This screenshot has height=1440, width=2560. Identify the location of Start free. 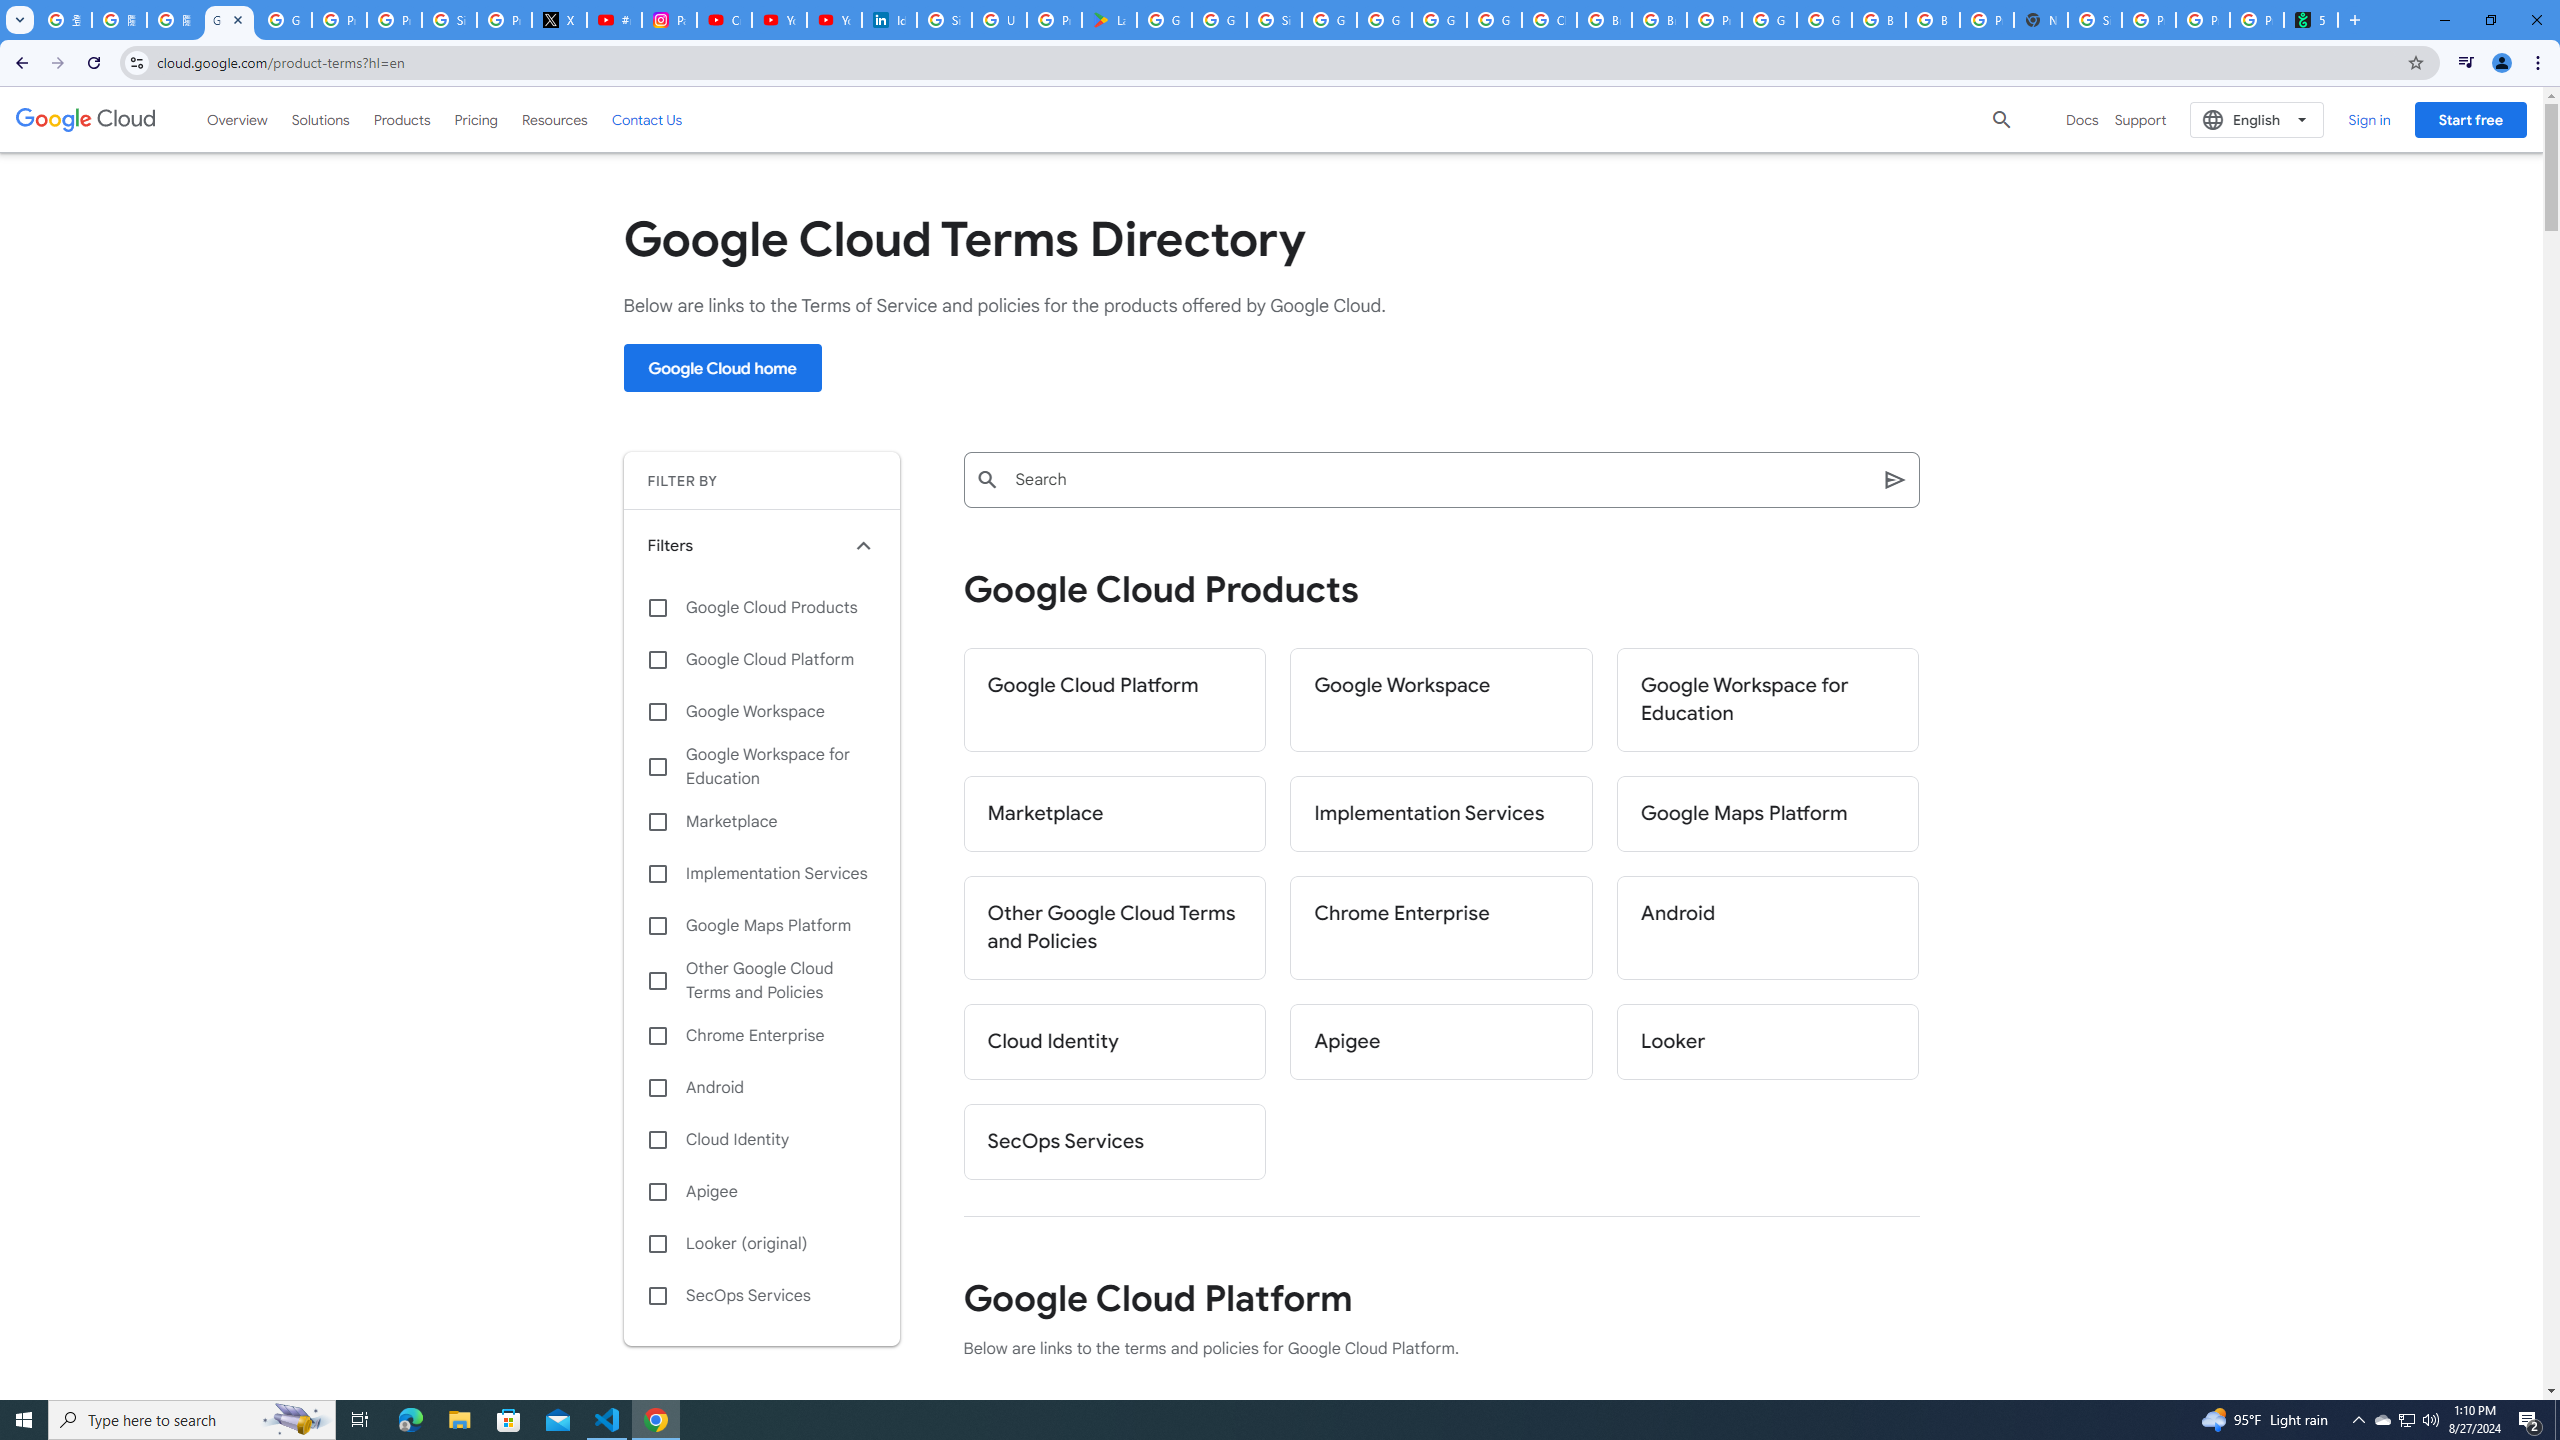
(2470, 119).